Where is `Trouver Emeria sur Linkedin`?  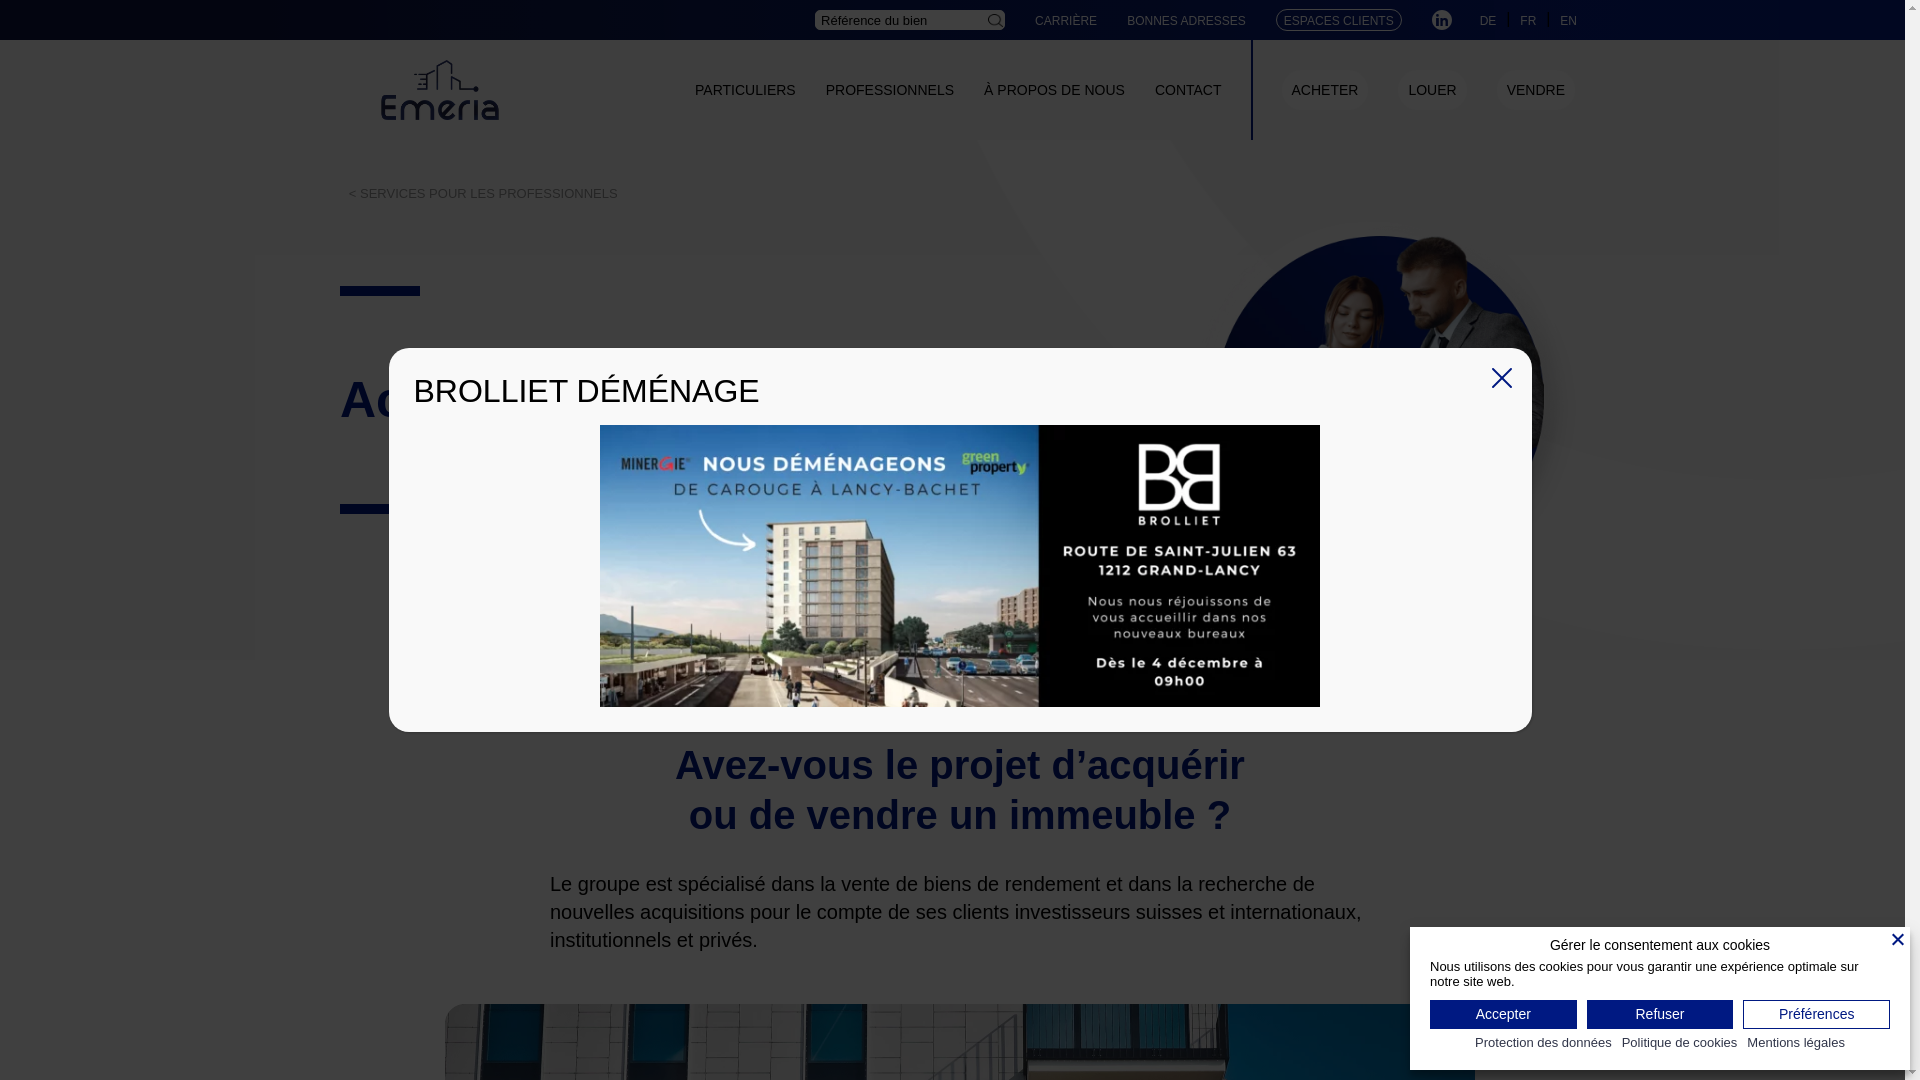 Trouver Emeria sur Linkedin is located at coordinates (1442, 20).